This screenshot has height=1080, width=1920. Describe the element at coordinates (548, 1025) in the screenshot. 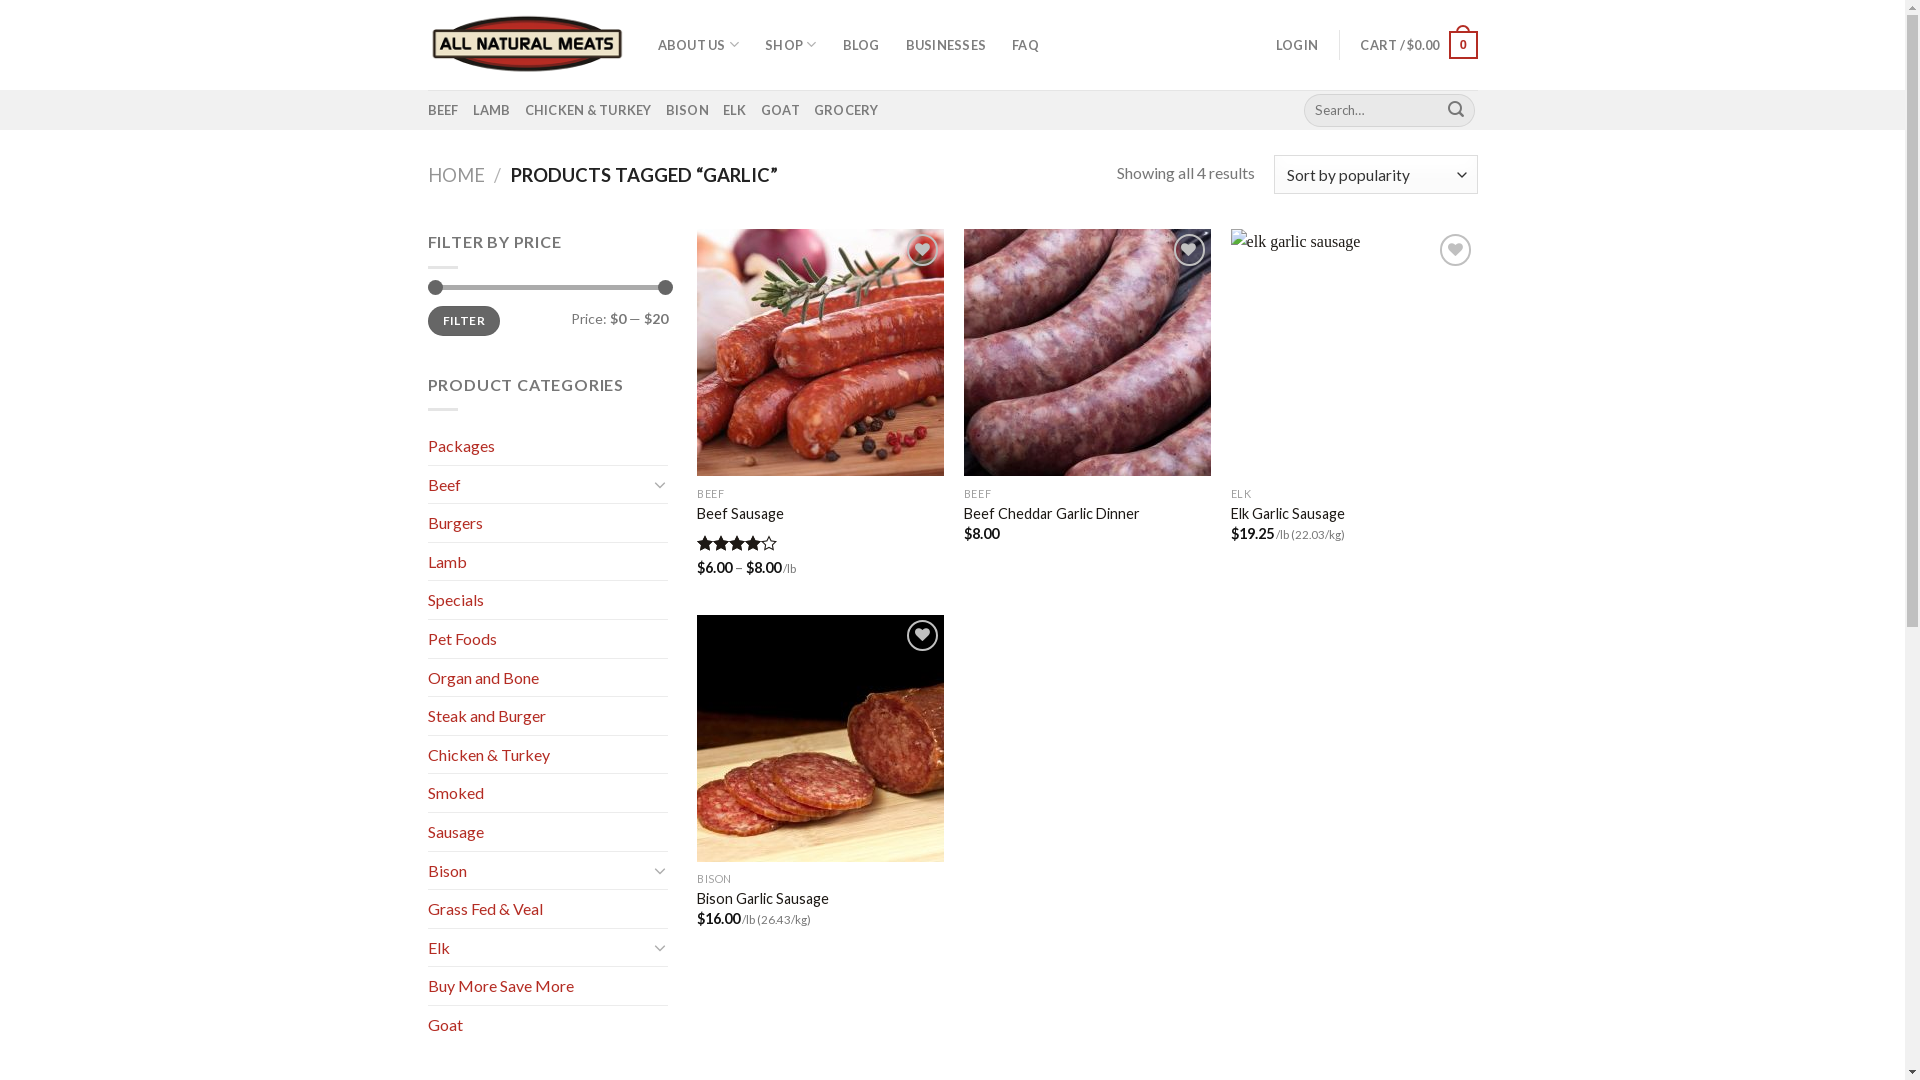

I see `Goat` at that location.